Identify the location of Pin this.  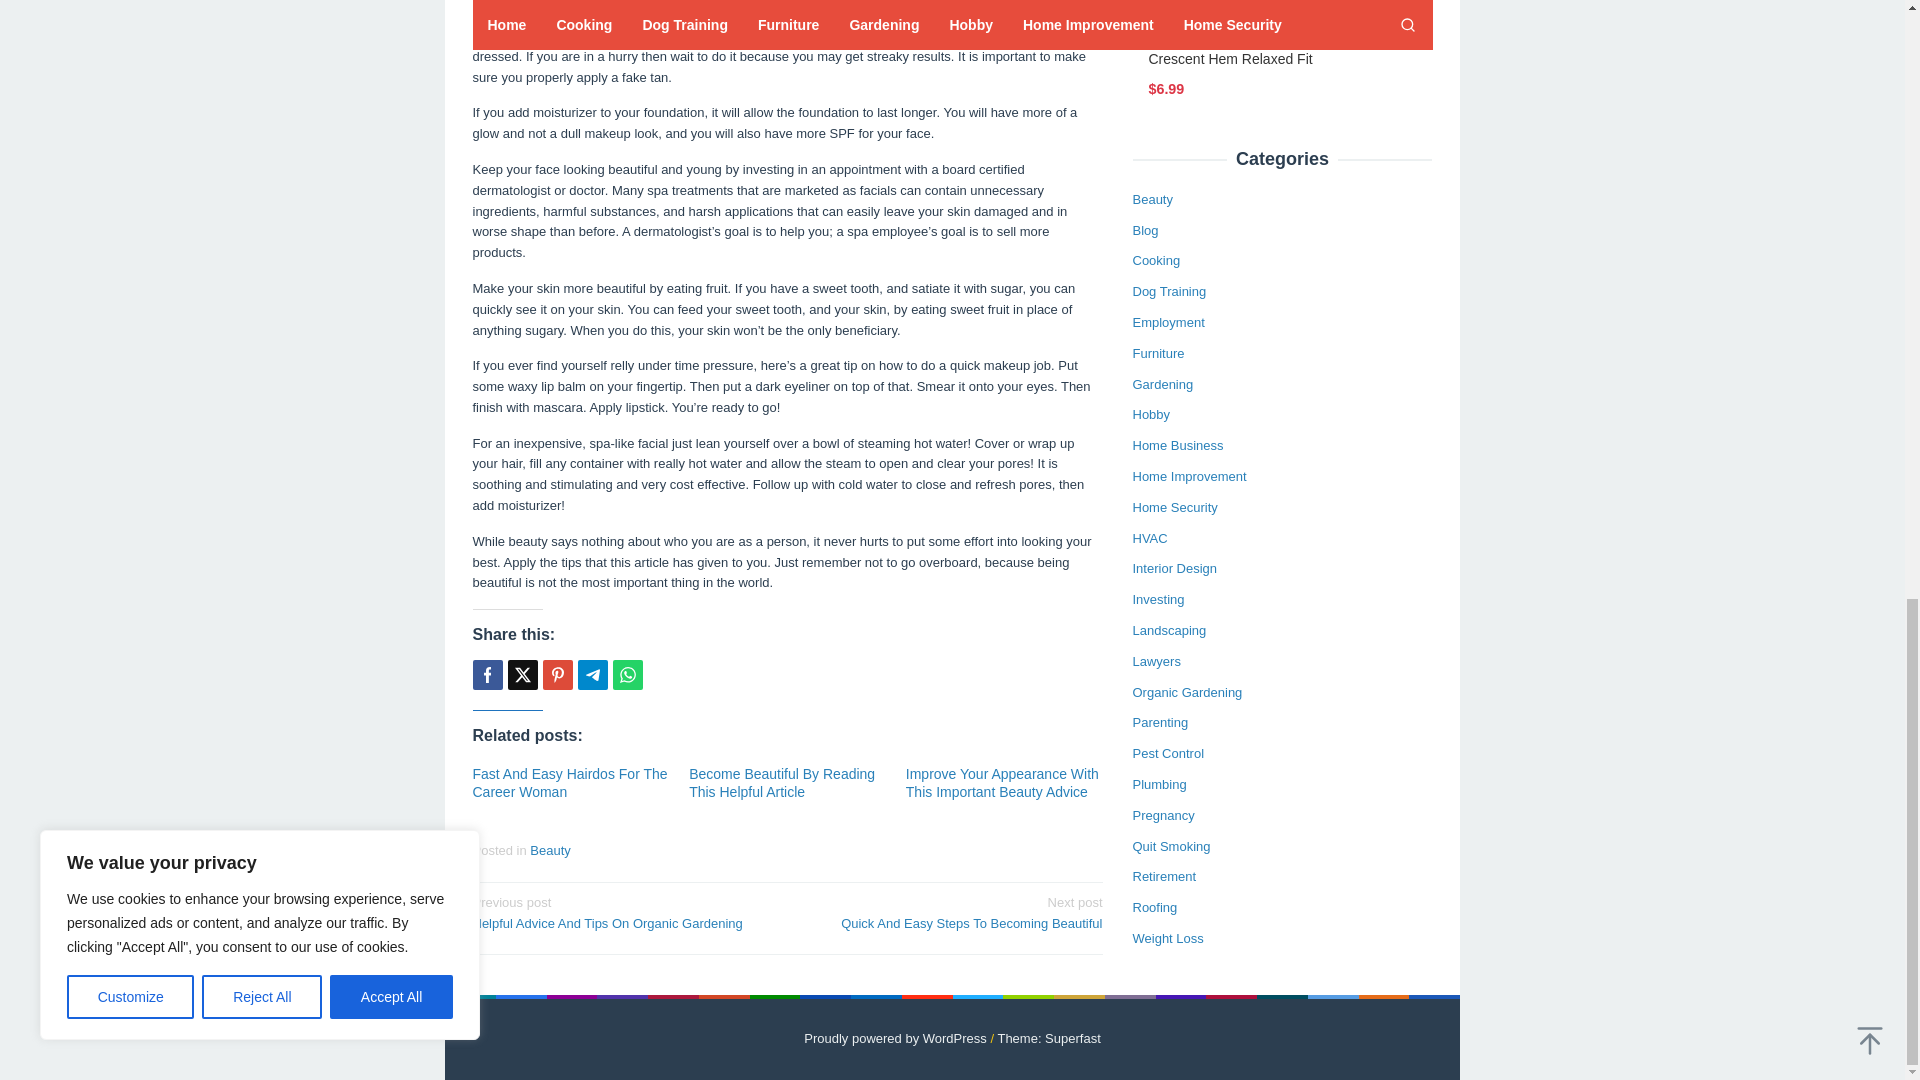
(556, 674).